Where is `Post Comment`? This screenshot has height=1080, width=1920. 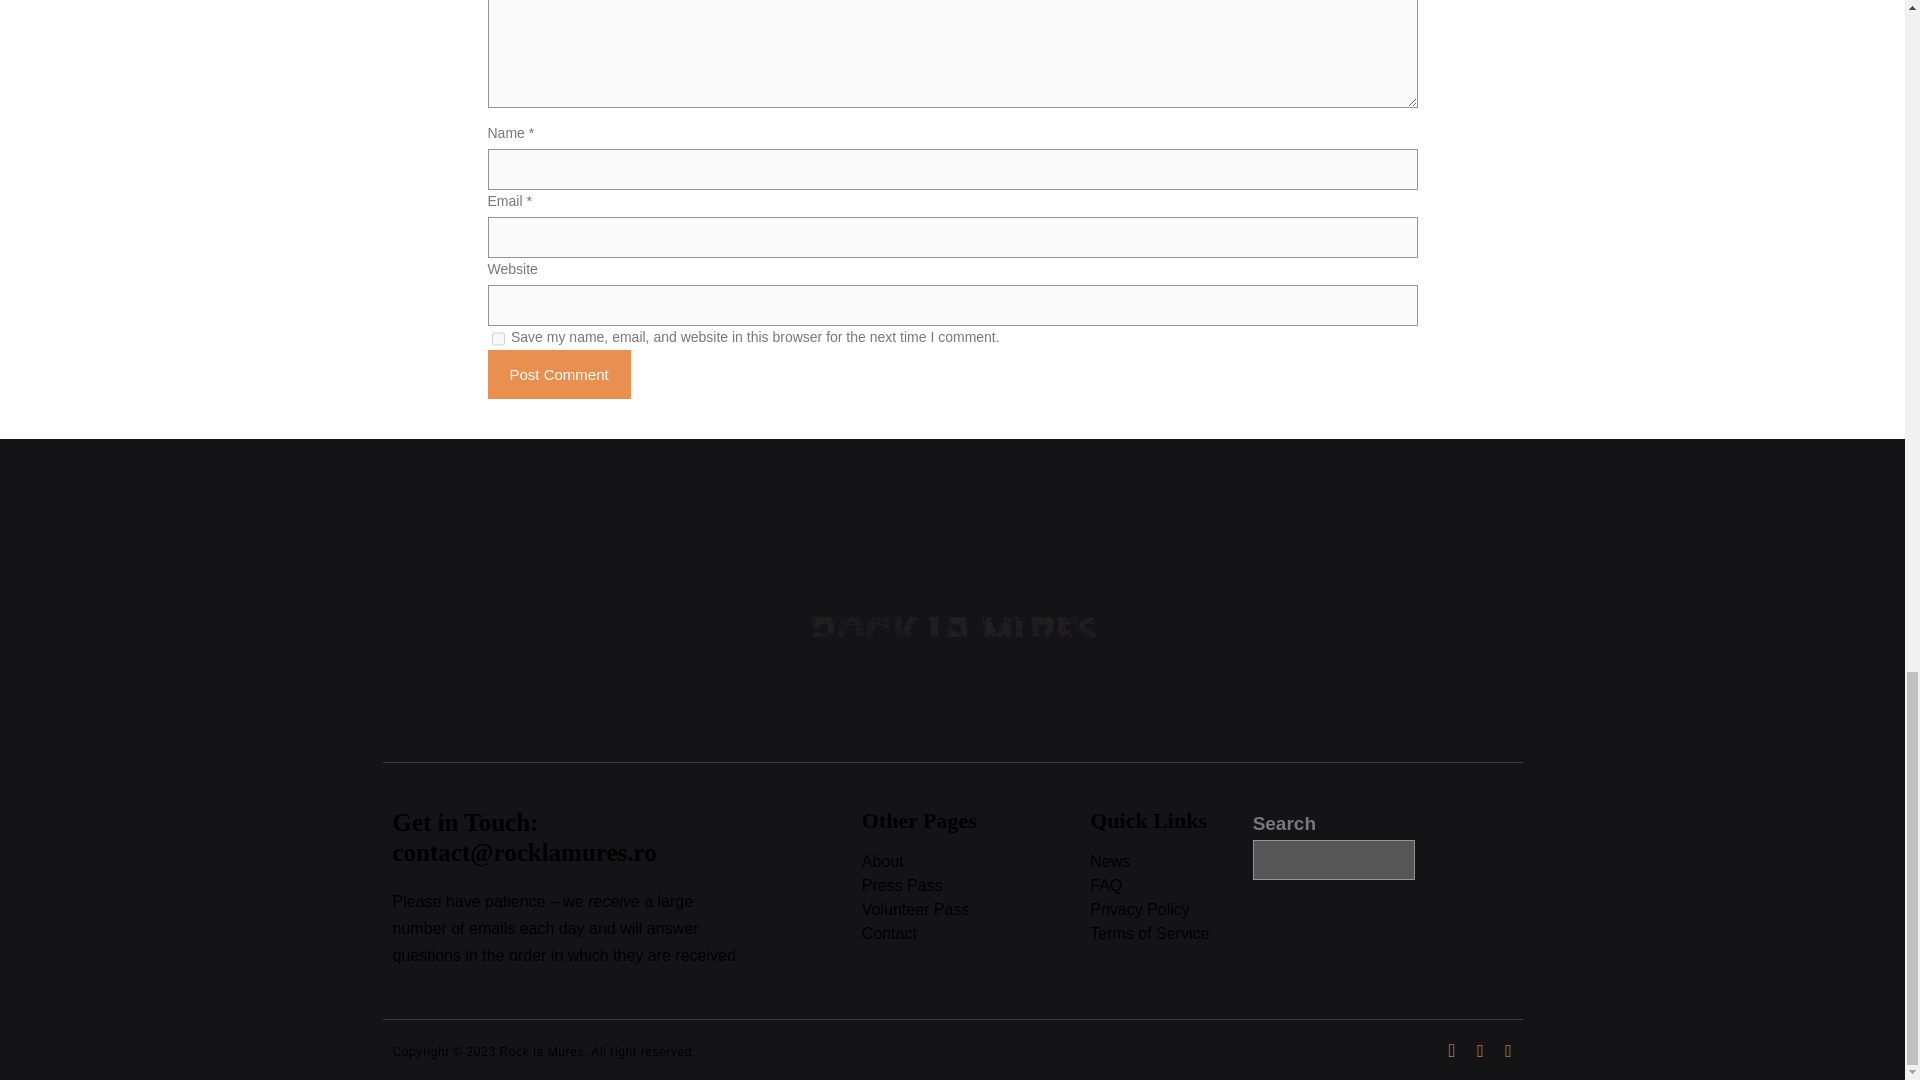 Post Comment is located at coordinates (559, 374).